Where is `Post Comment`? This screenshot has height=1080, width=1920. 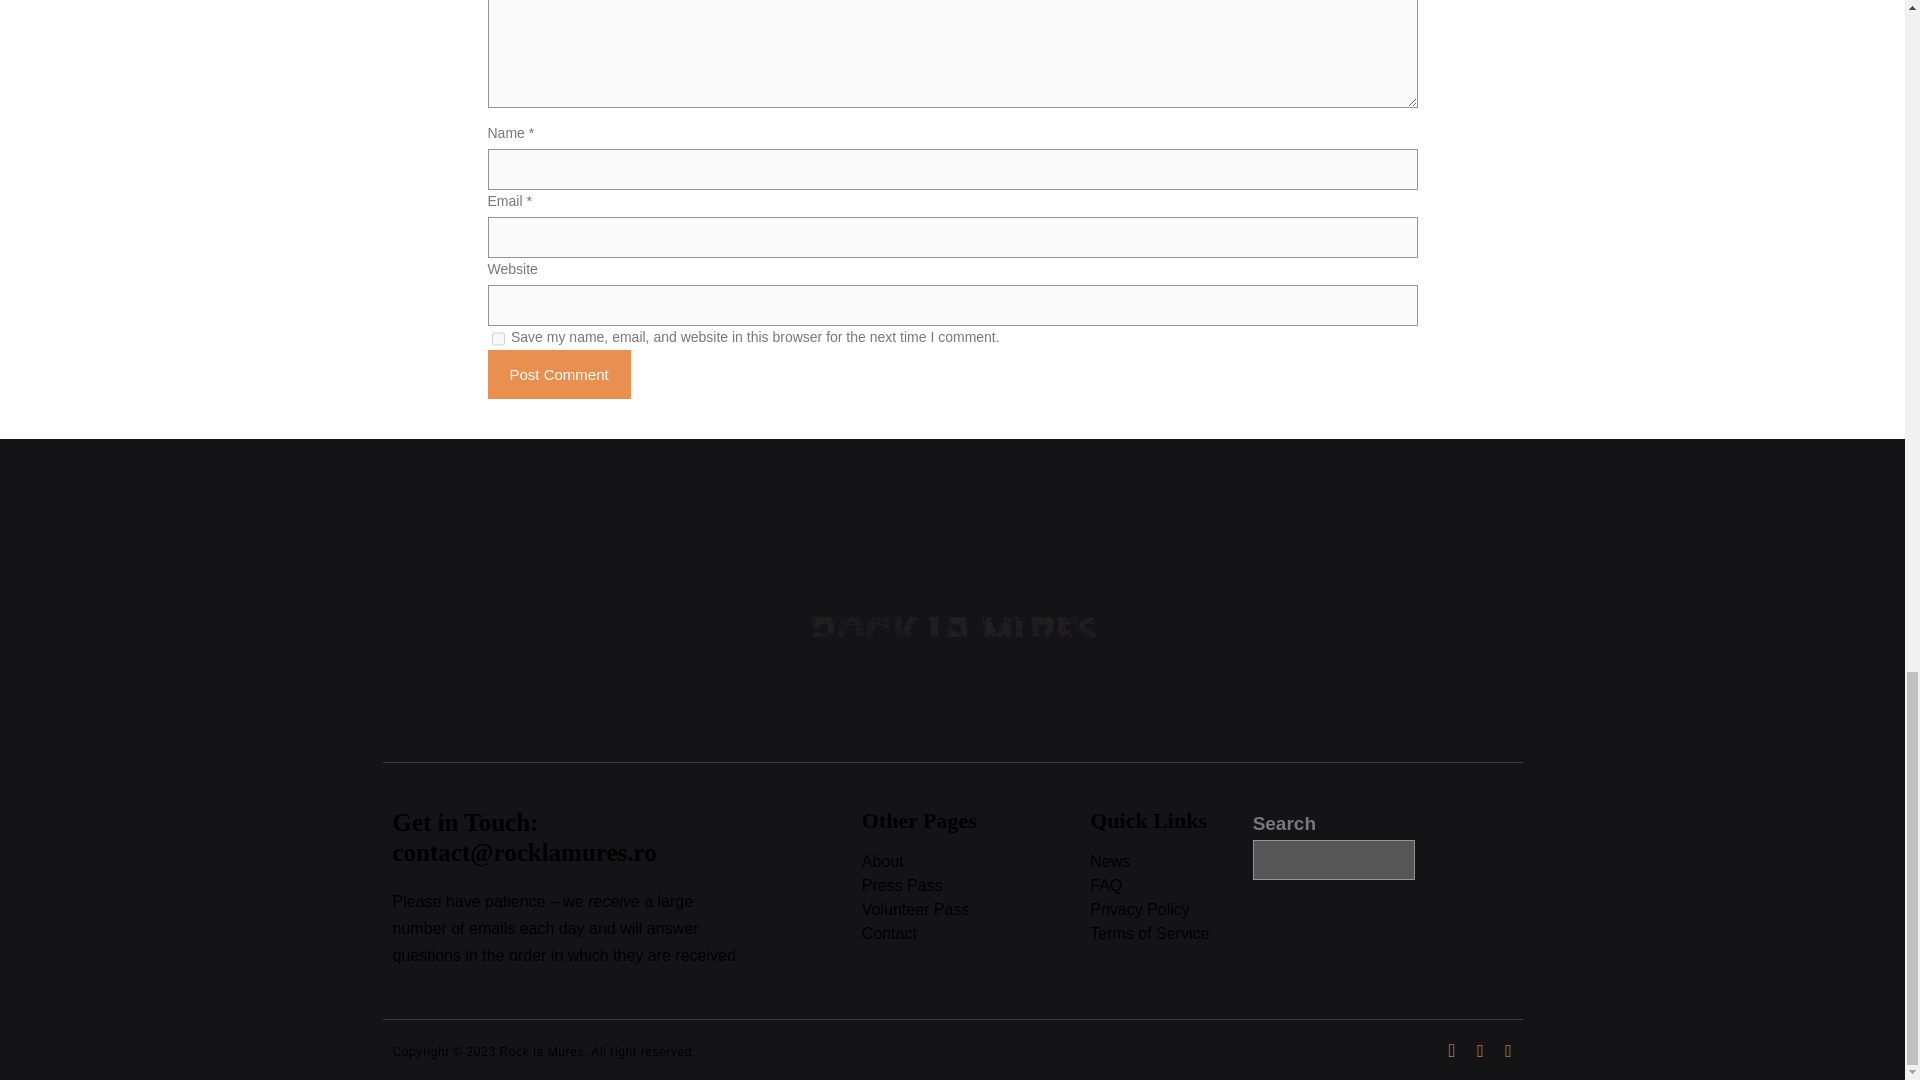 Post Comment is located at coordinates (559, 374).